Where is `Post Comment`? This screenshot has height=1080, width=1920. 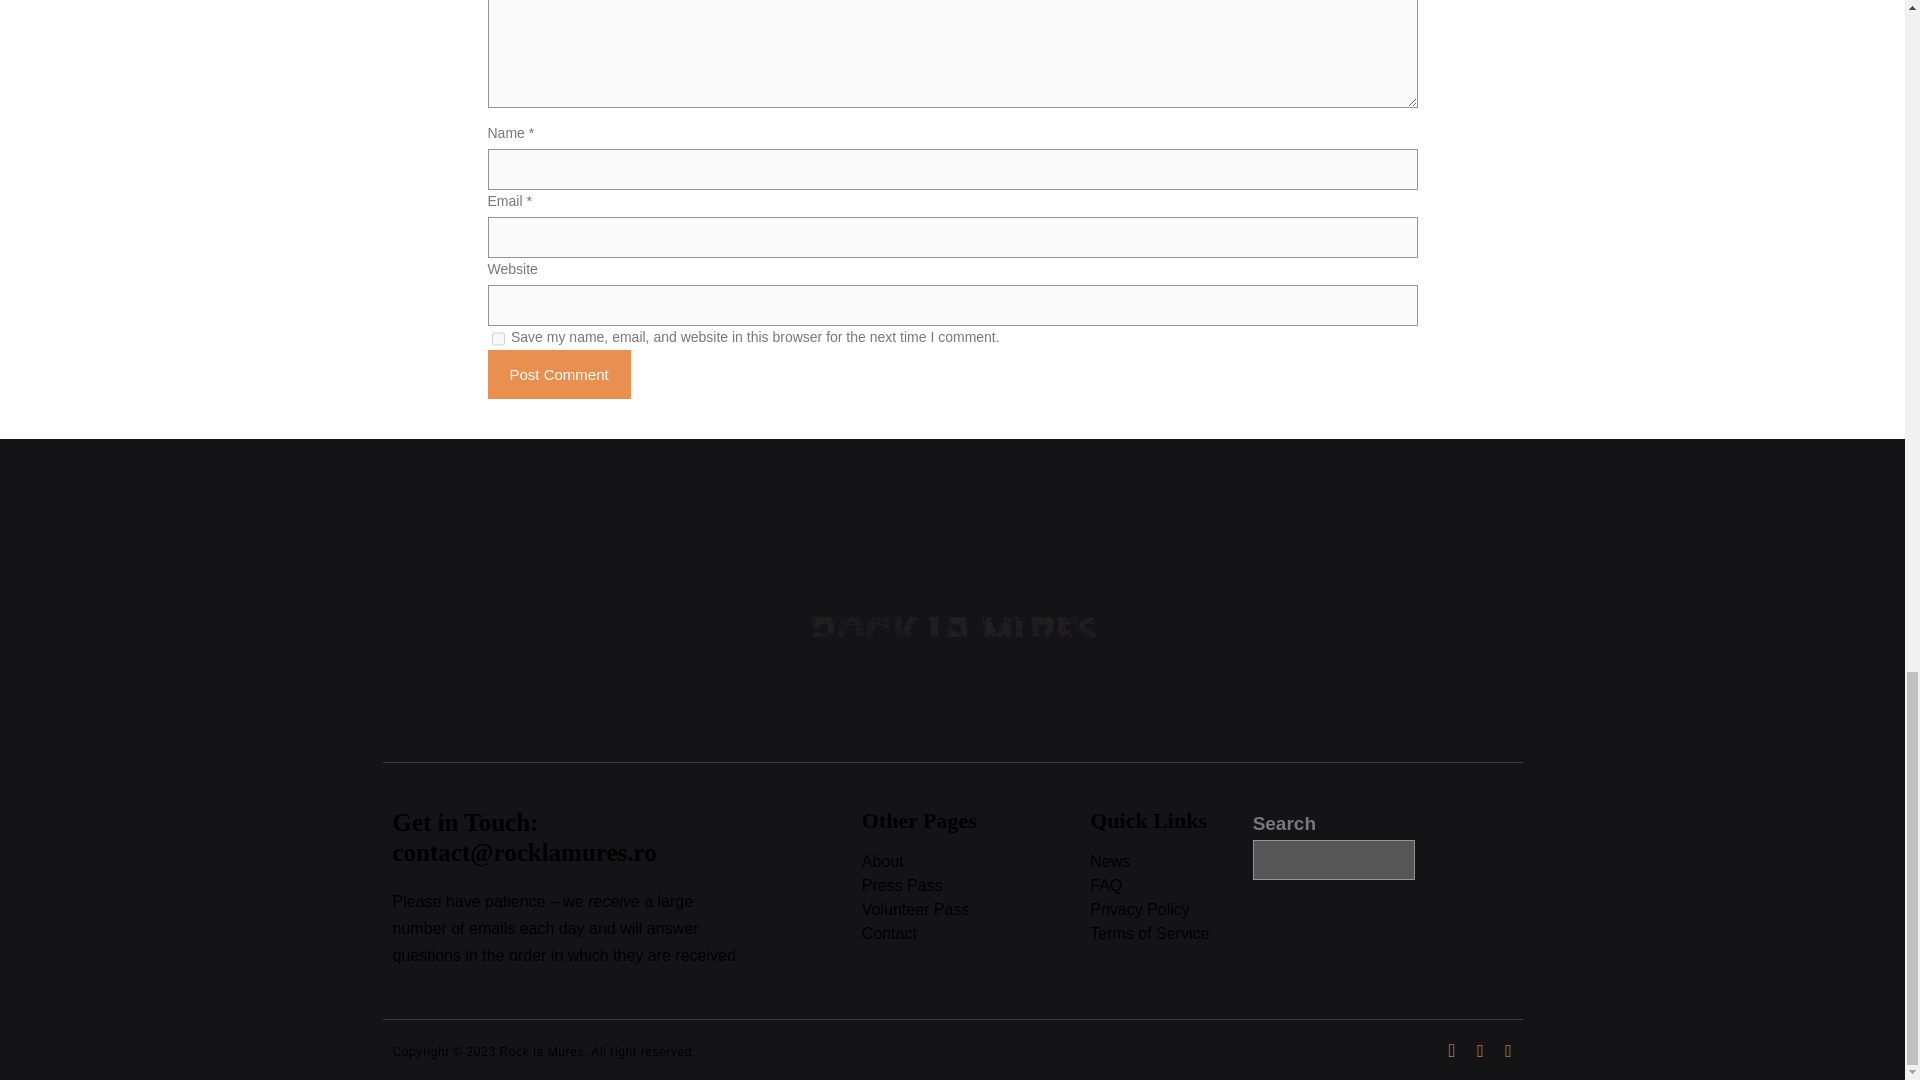 Post Comment is located at coordinates (559, 374).